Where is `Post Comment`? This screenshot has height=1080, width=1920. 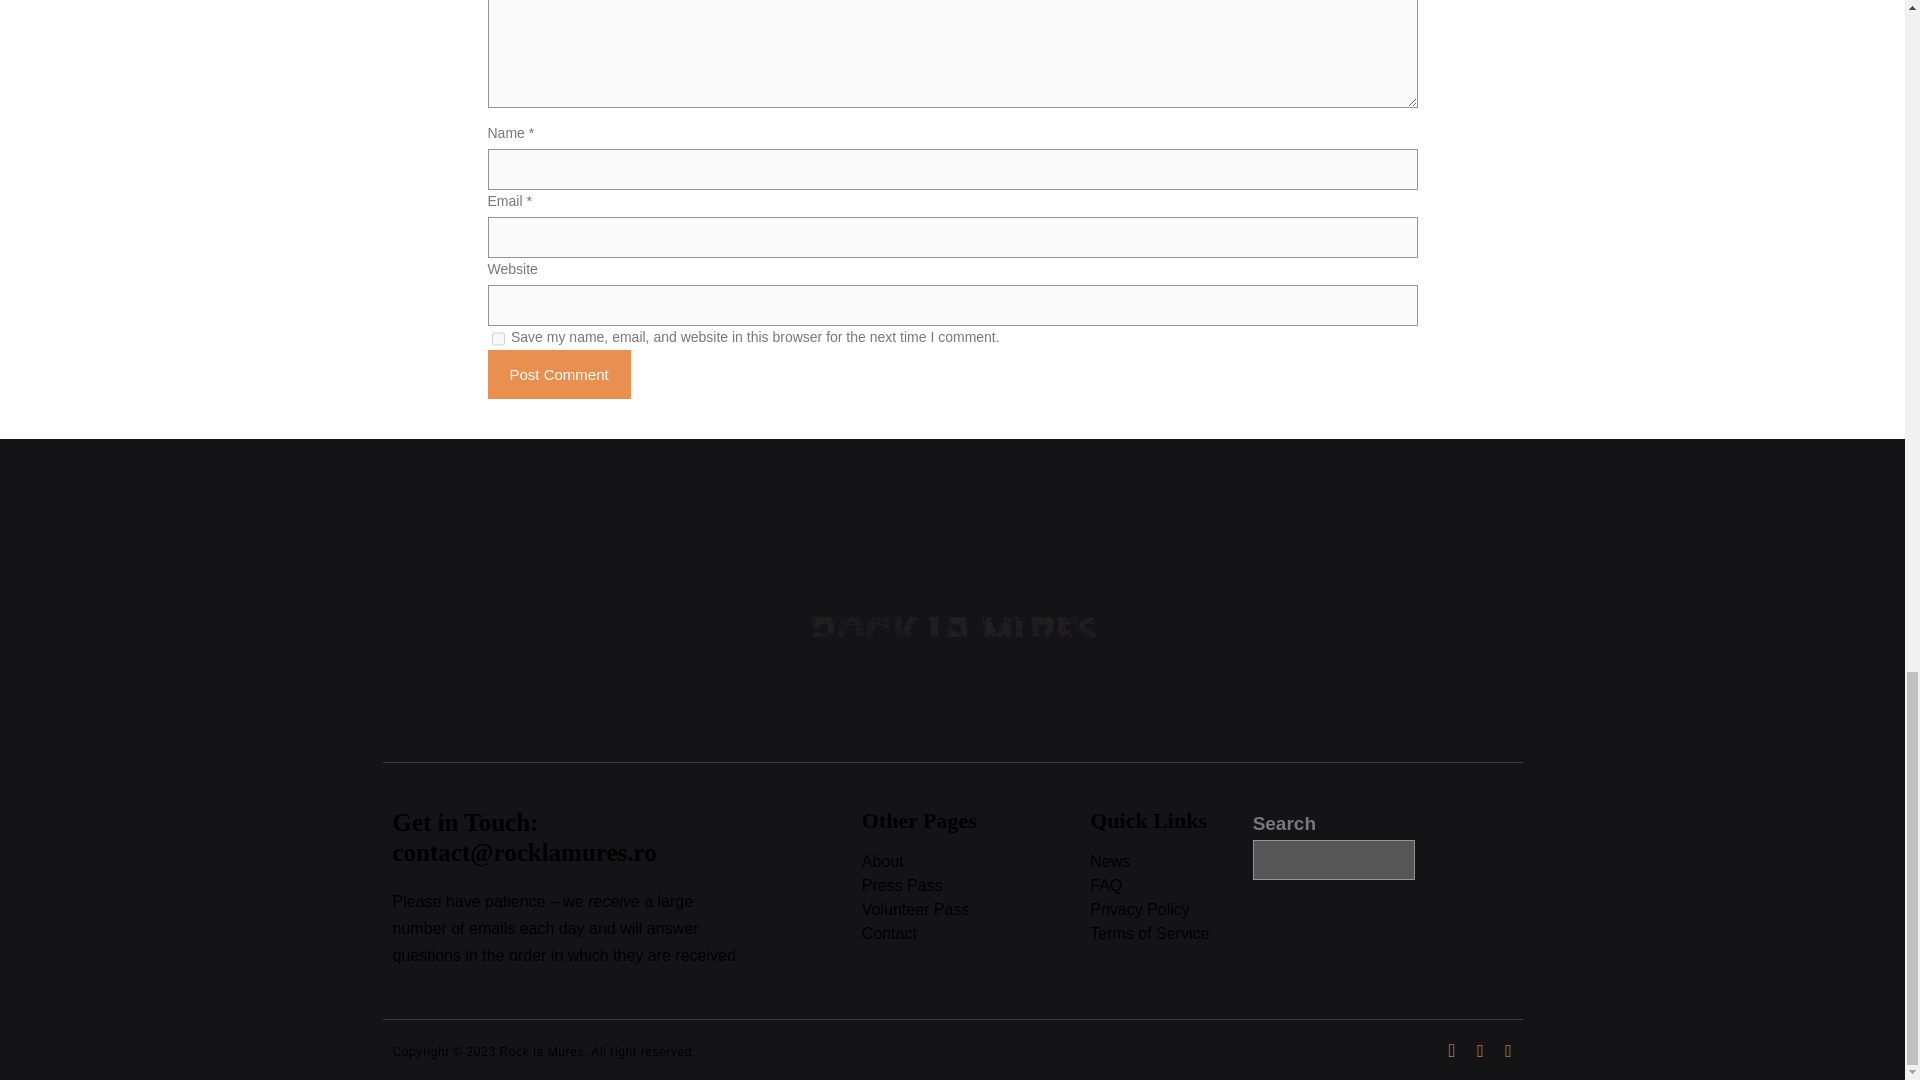 Post Comment is located at coordinates (559, 374).